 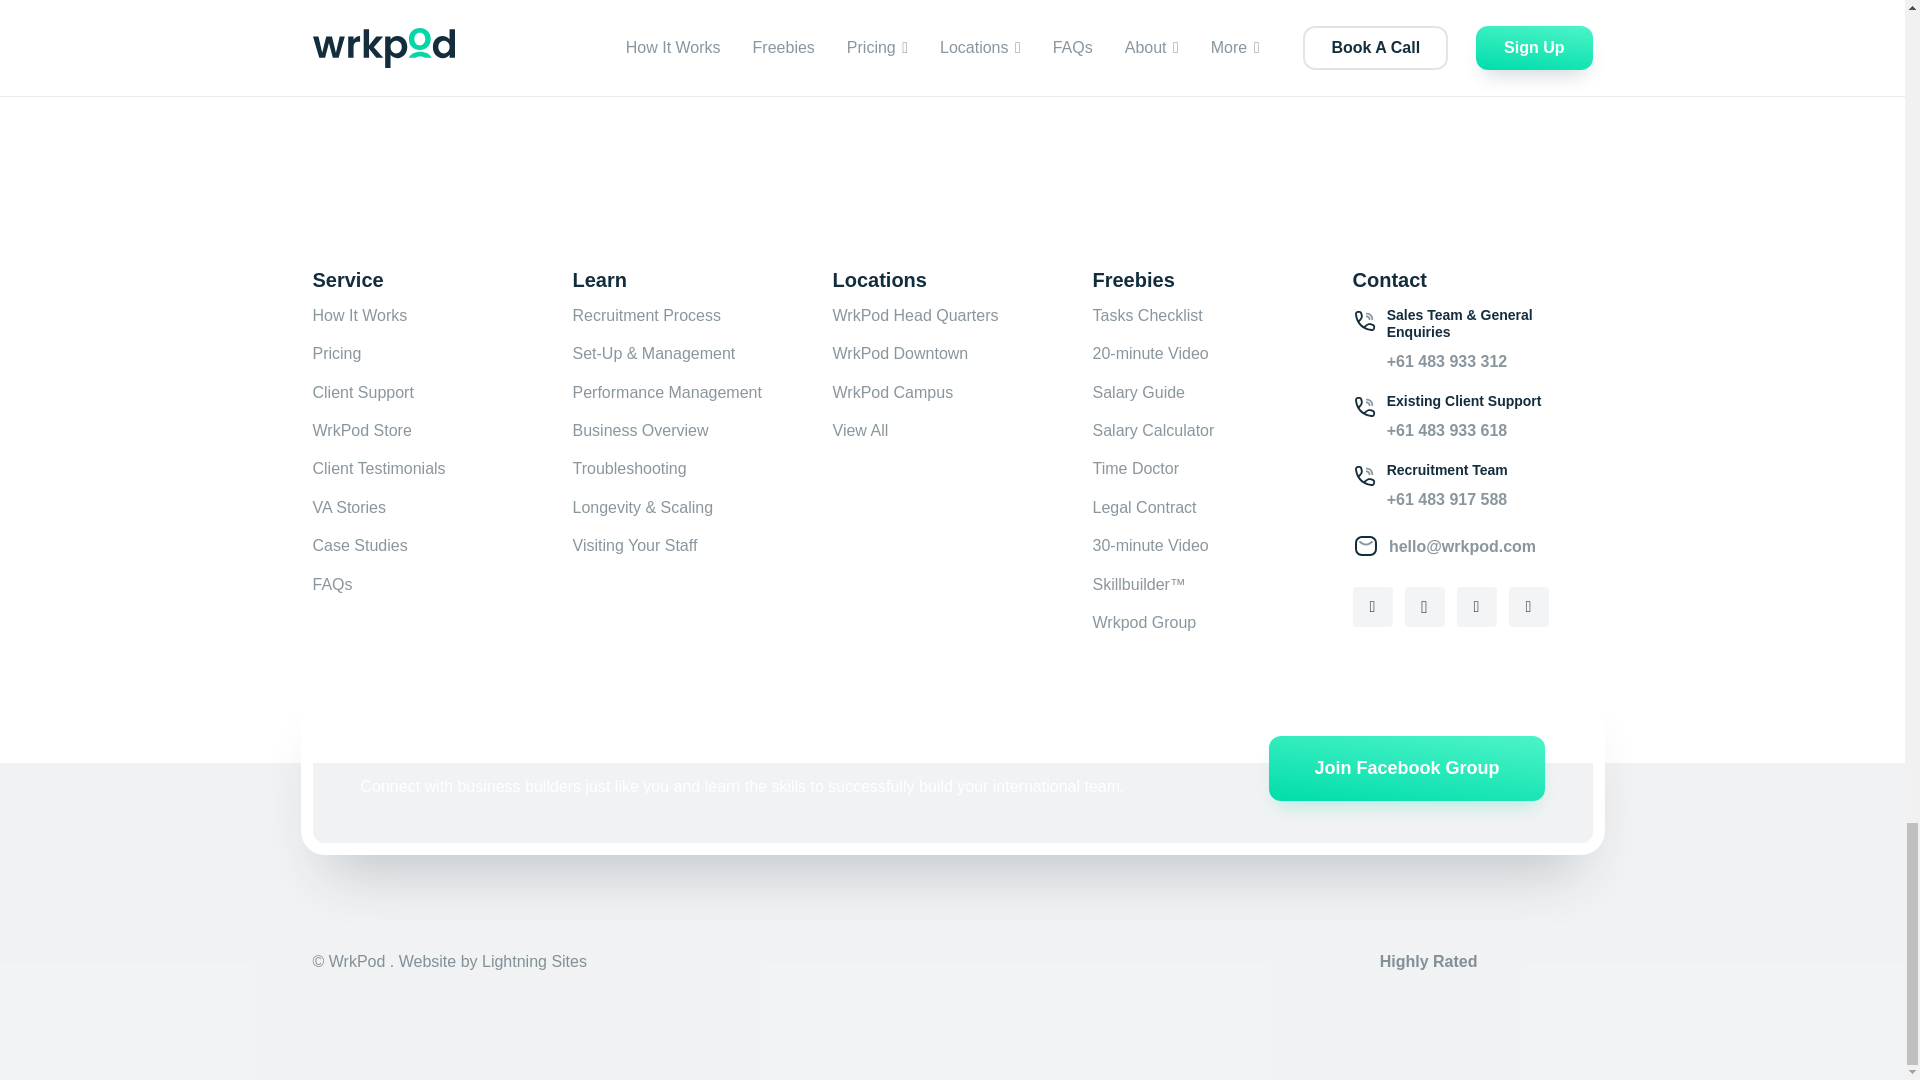 I want to click on Book a Strategy Call, so click(x=1076, y=10).